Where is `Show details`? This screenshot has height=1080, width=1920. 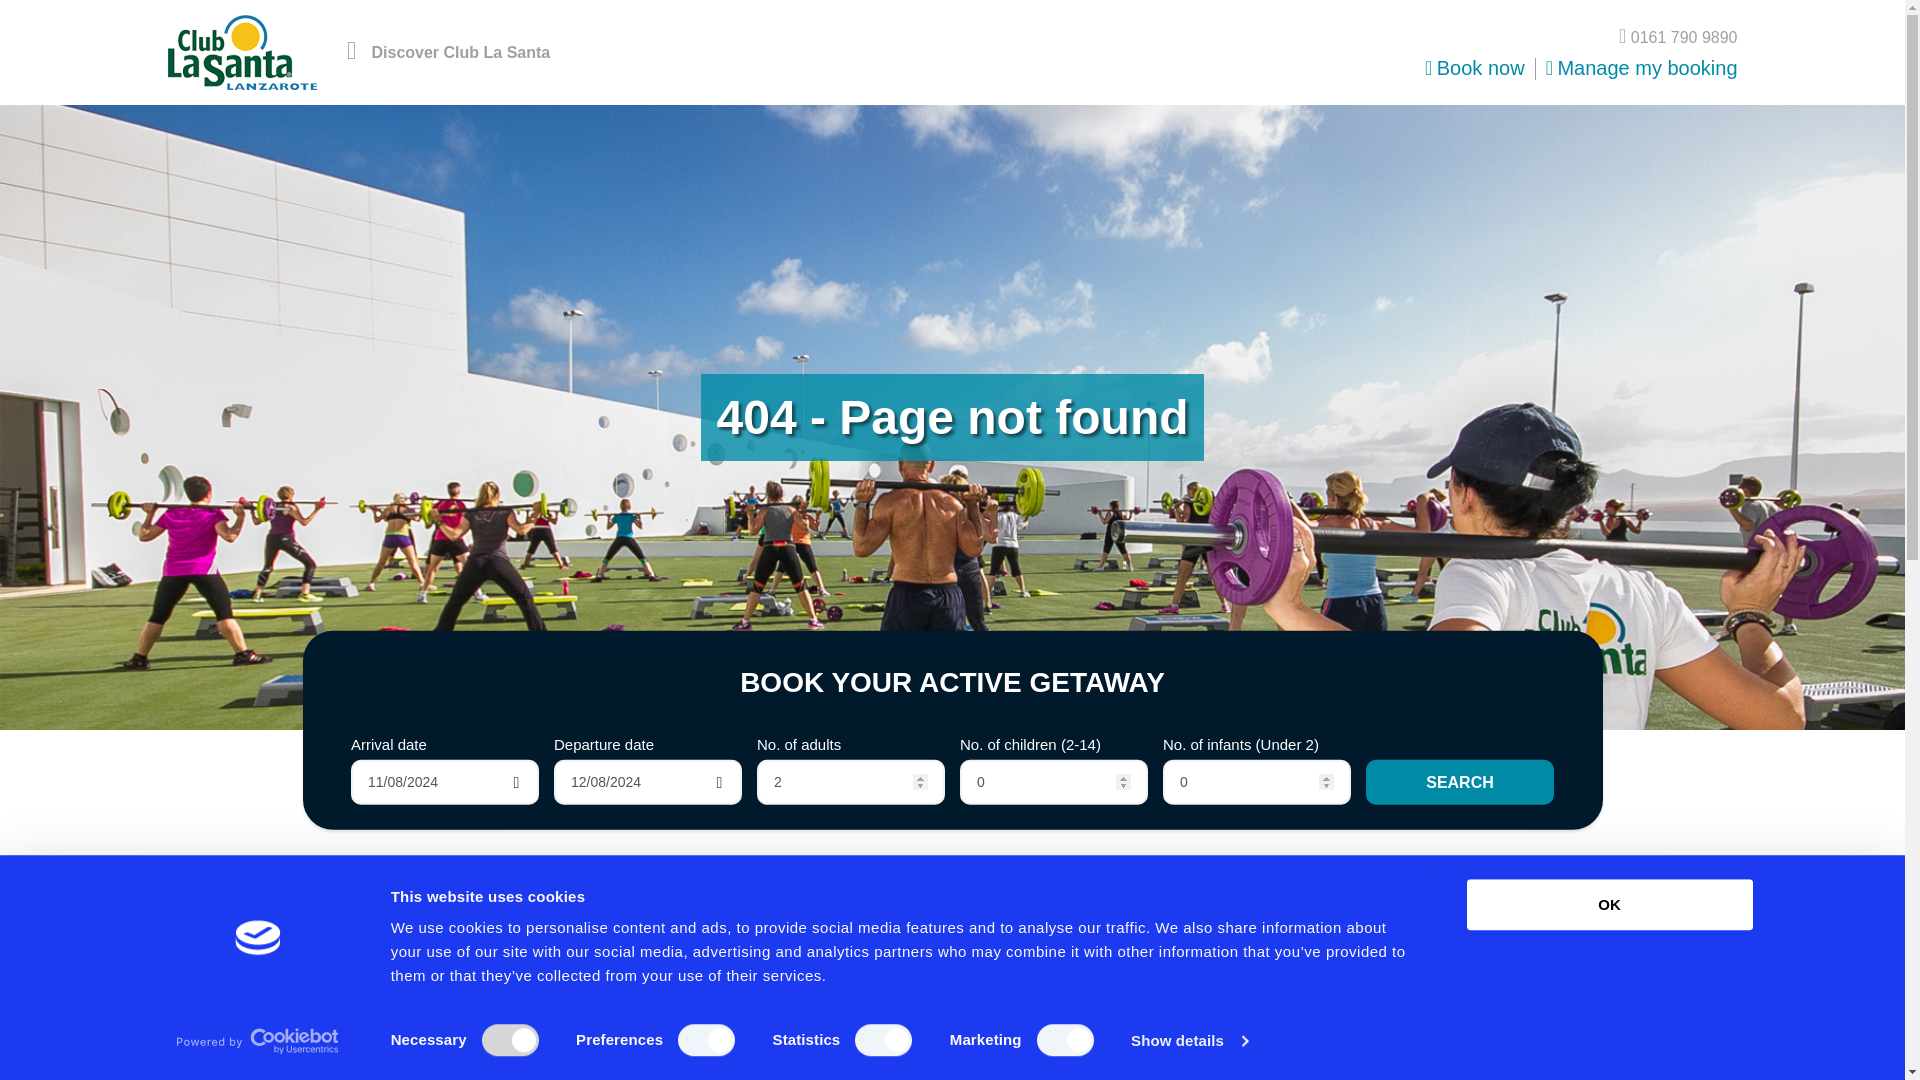 Show details is located at coordinates (1188, 1041).